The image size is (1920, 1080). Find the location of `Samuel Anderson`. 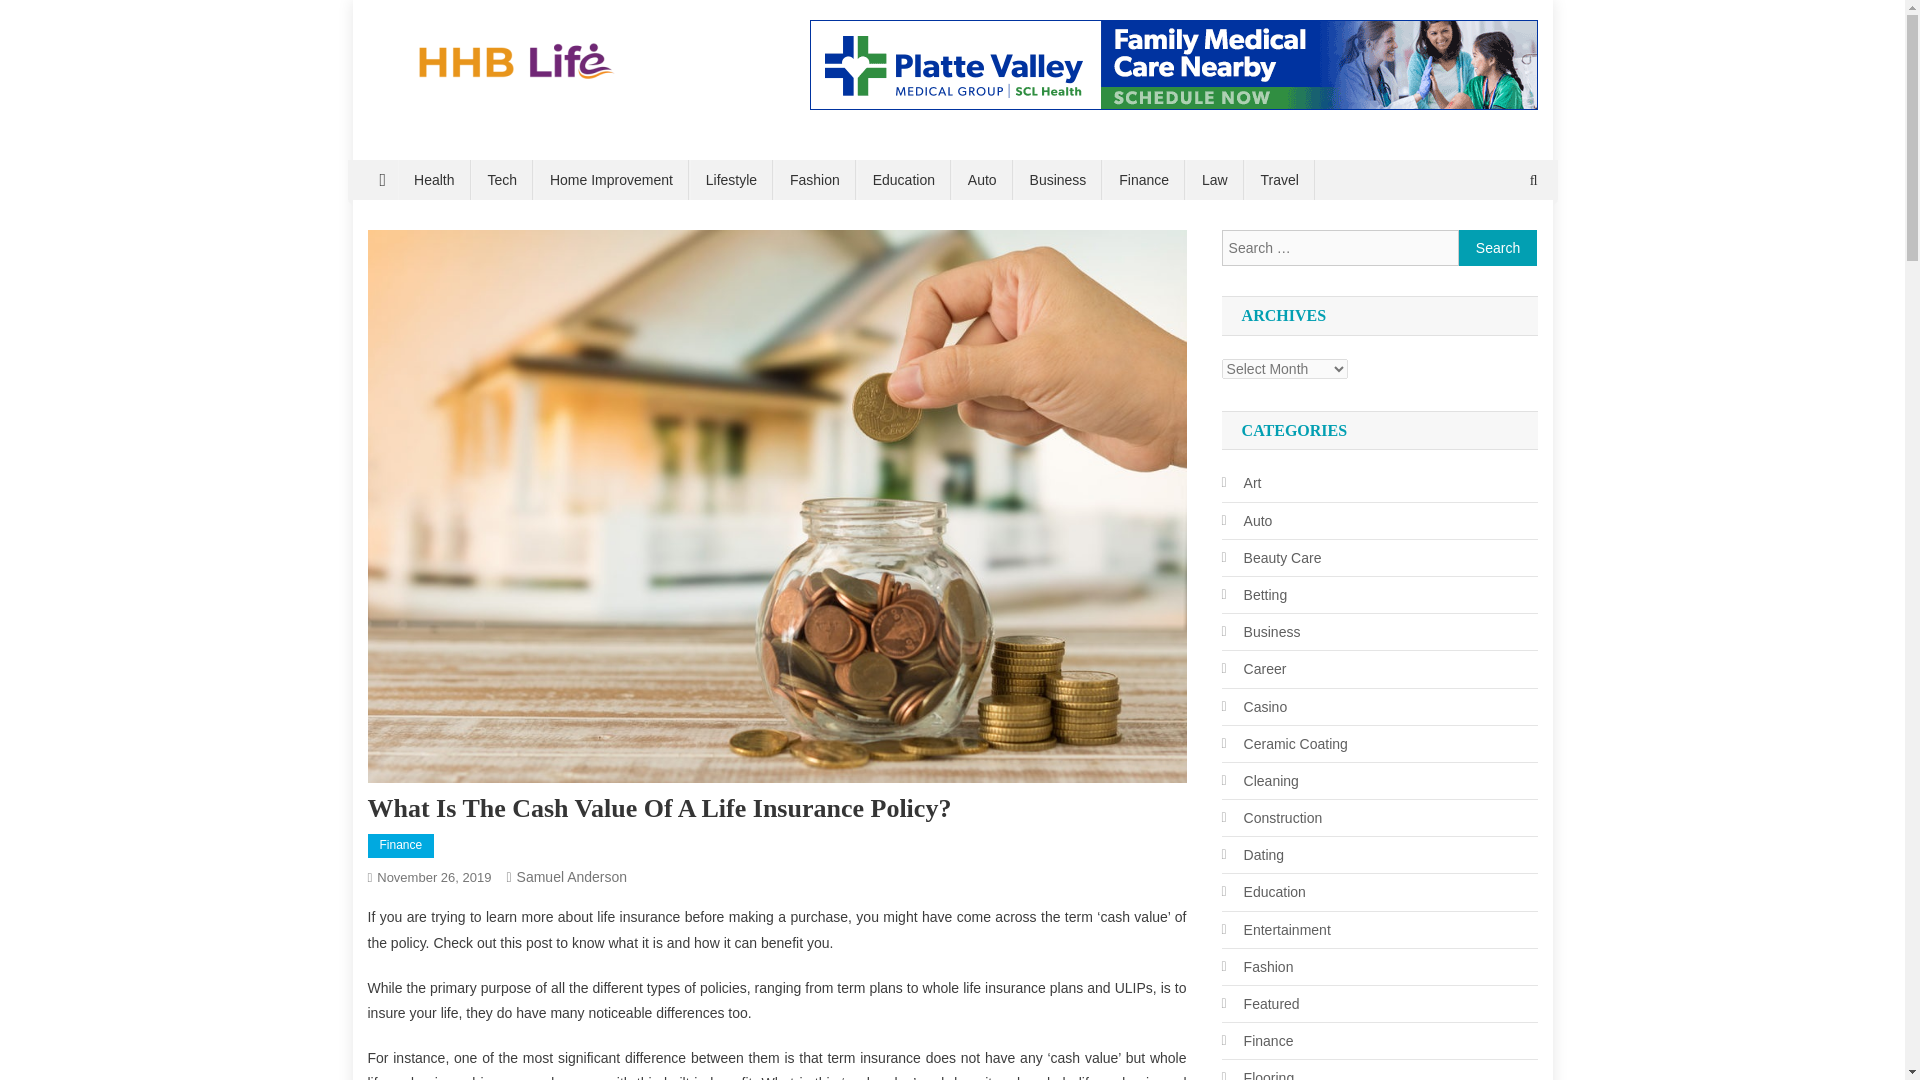

Samuel Anderson is located at coordinates (572, 876).